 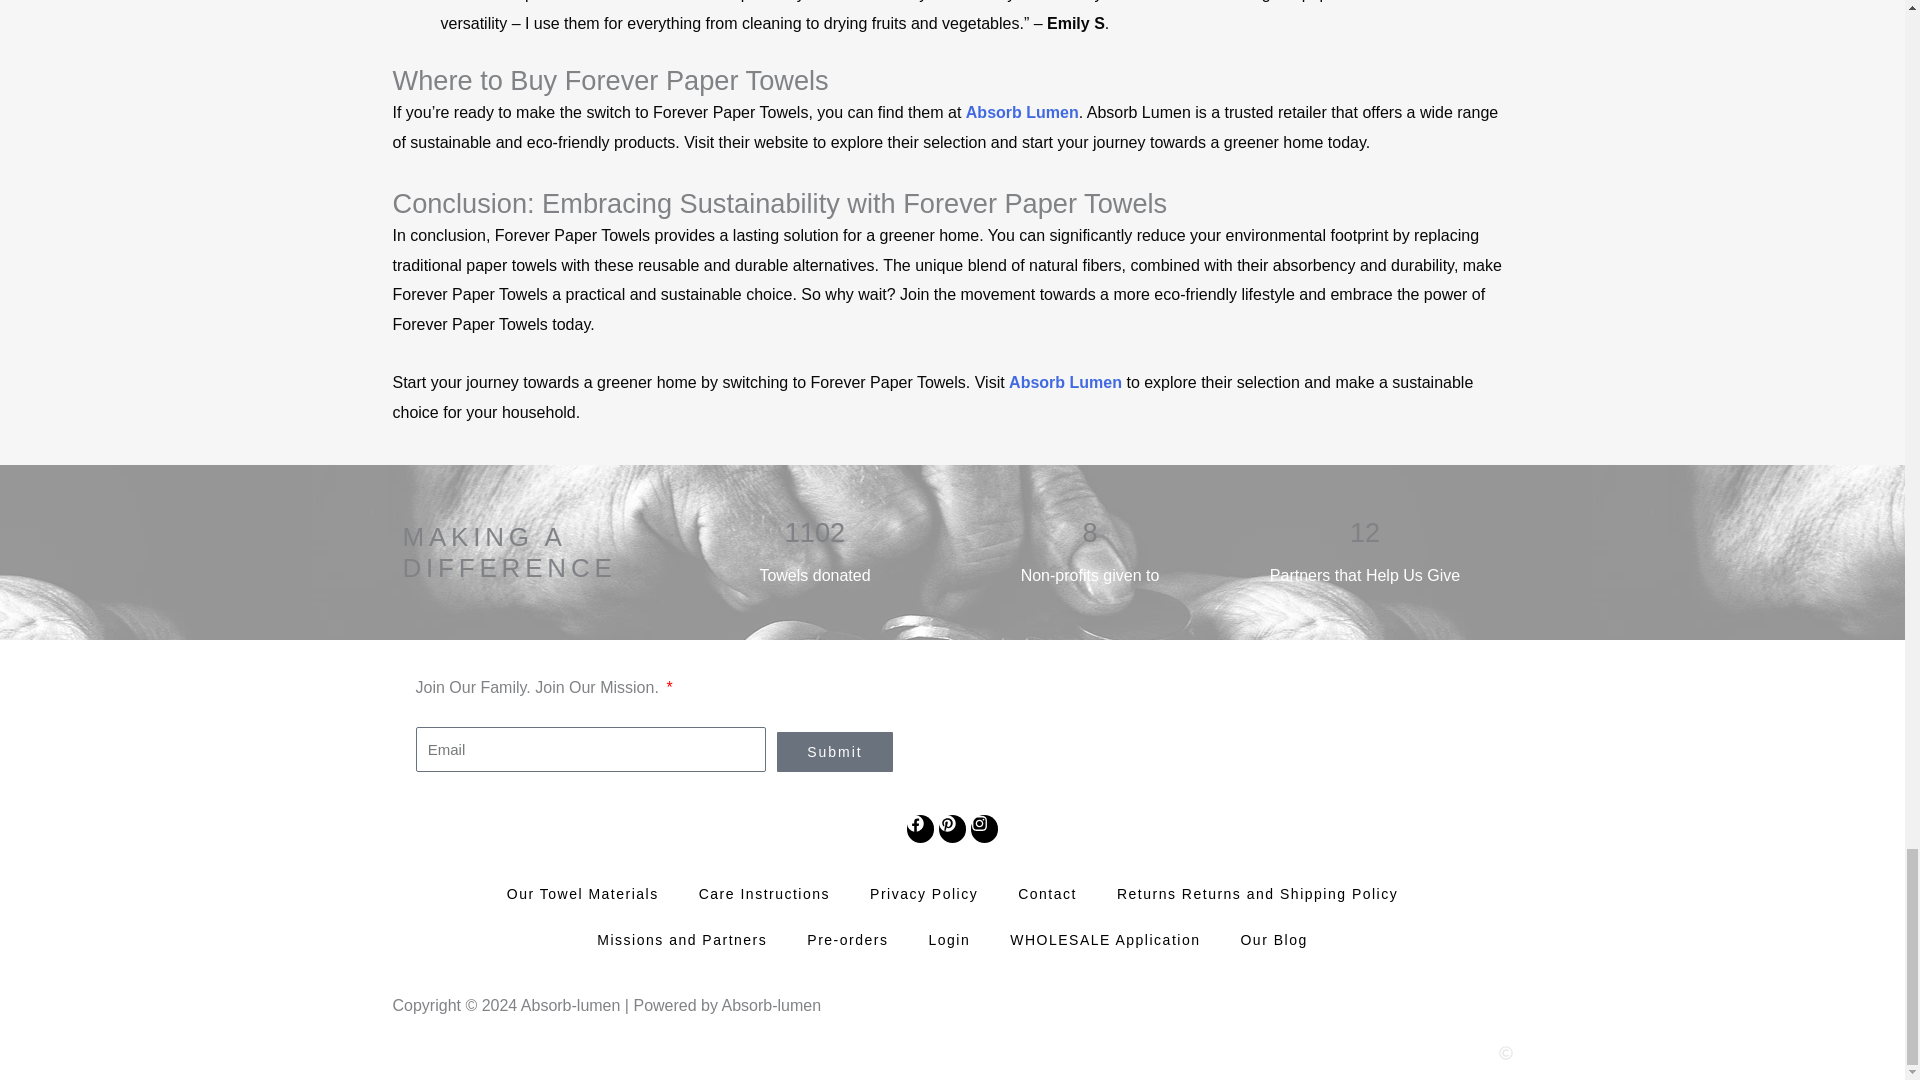 I want to click on Absorb Lumen, so click(x=1022, y=112).